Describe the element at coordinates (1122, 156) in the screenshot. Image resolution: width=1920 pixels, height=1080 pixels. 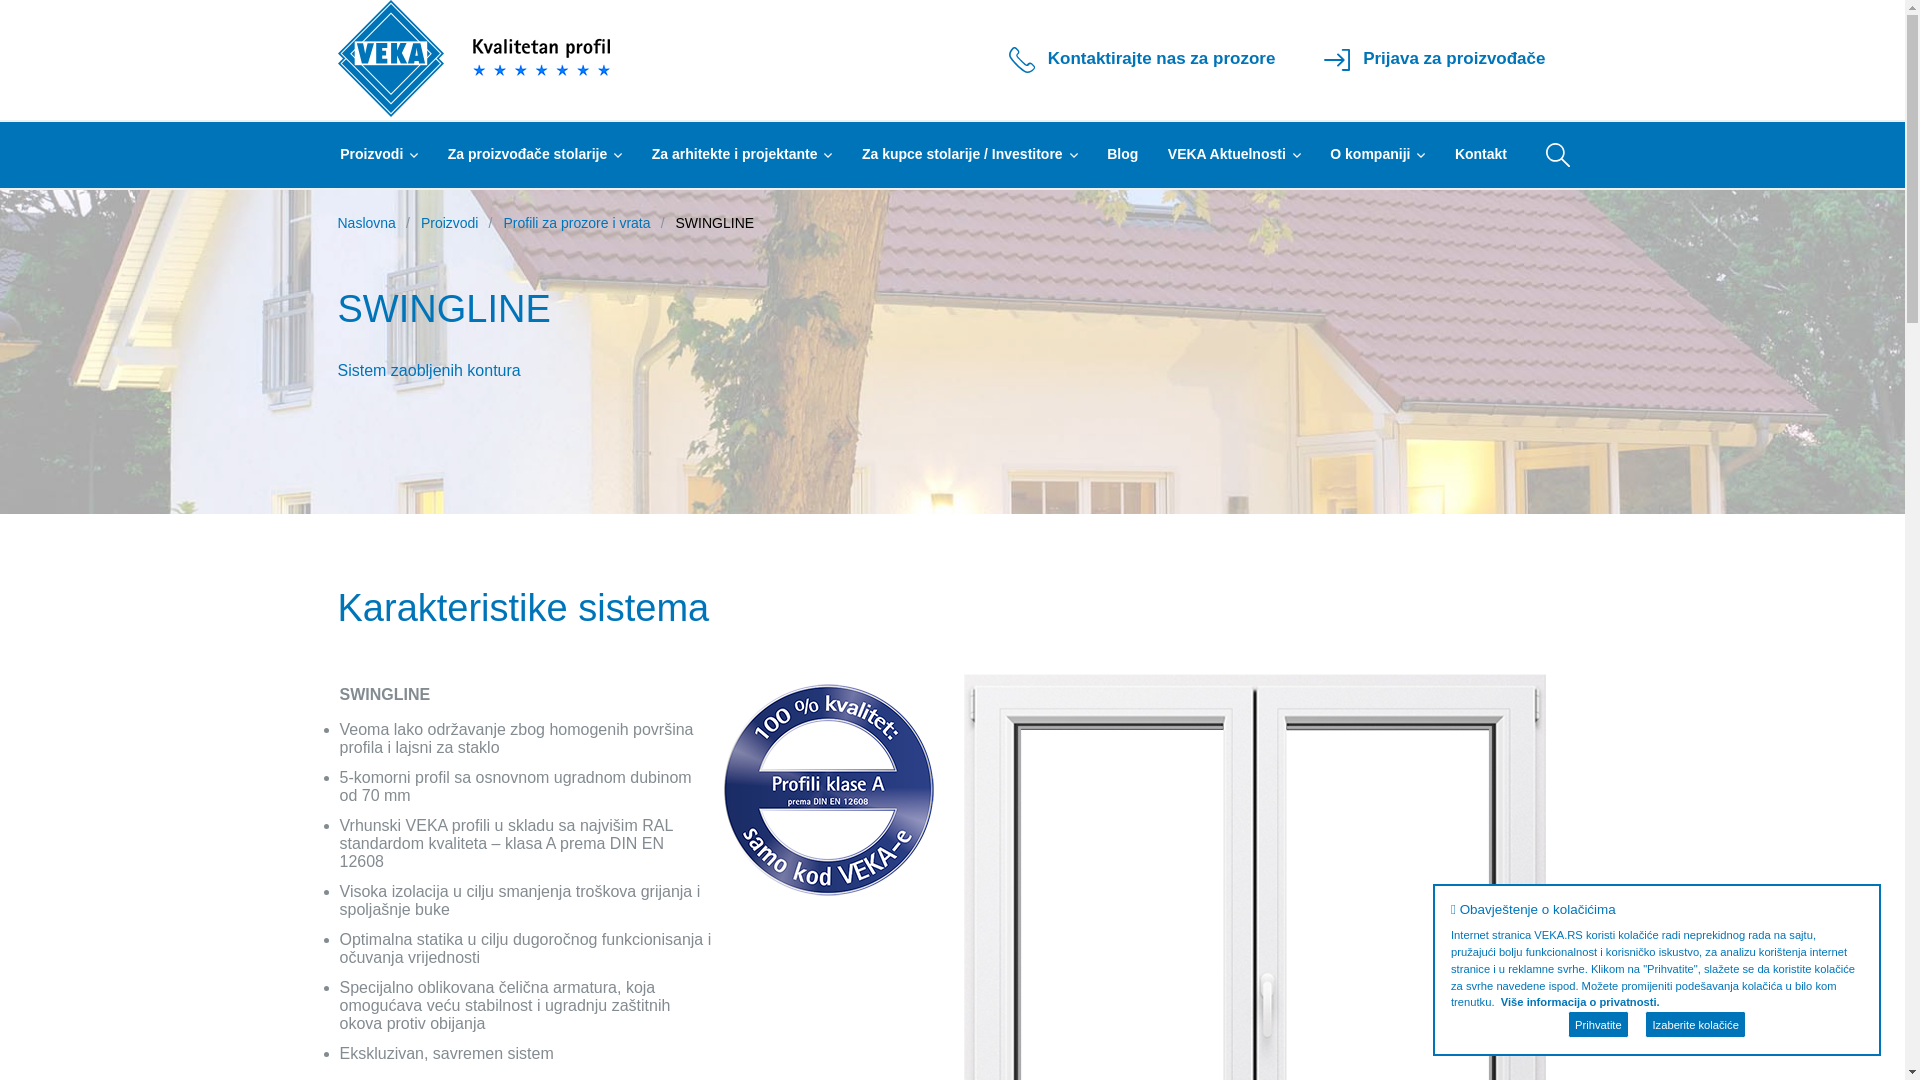
I see `Blog` at that location.